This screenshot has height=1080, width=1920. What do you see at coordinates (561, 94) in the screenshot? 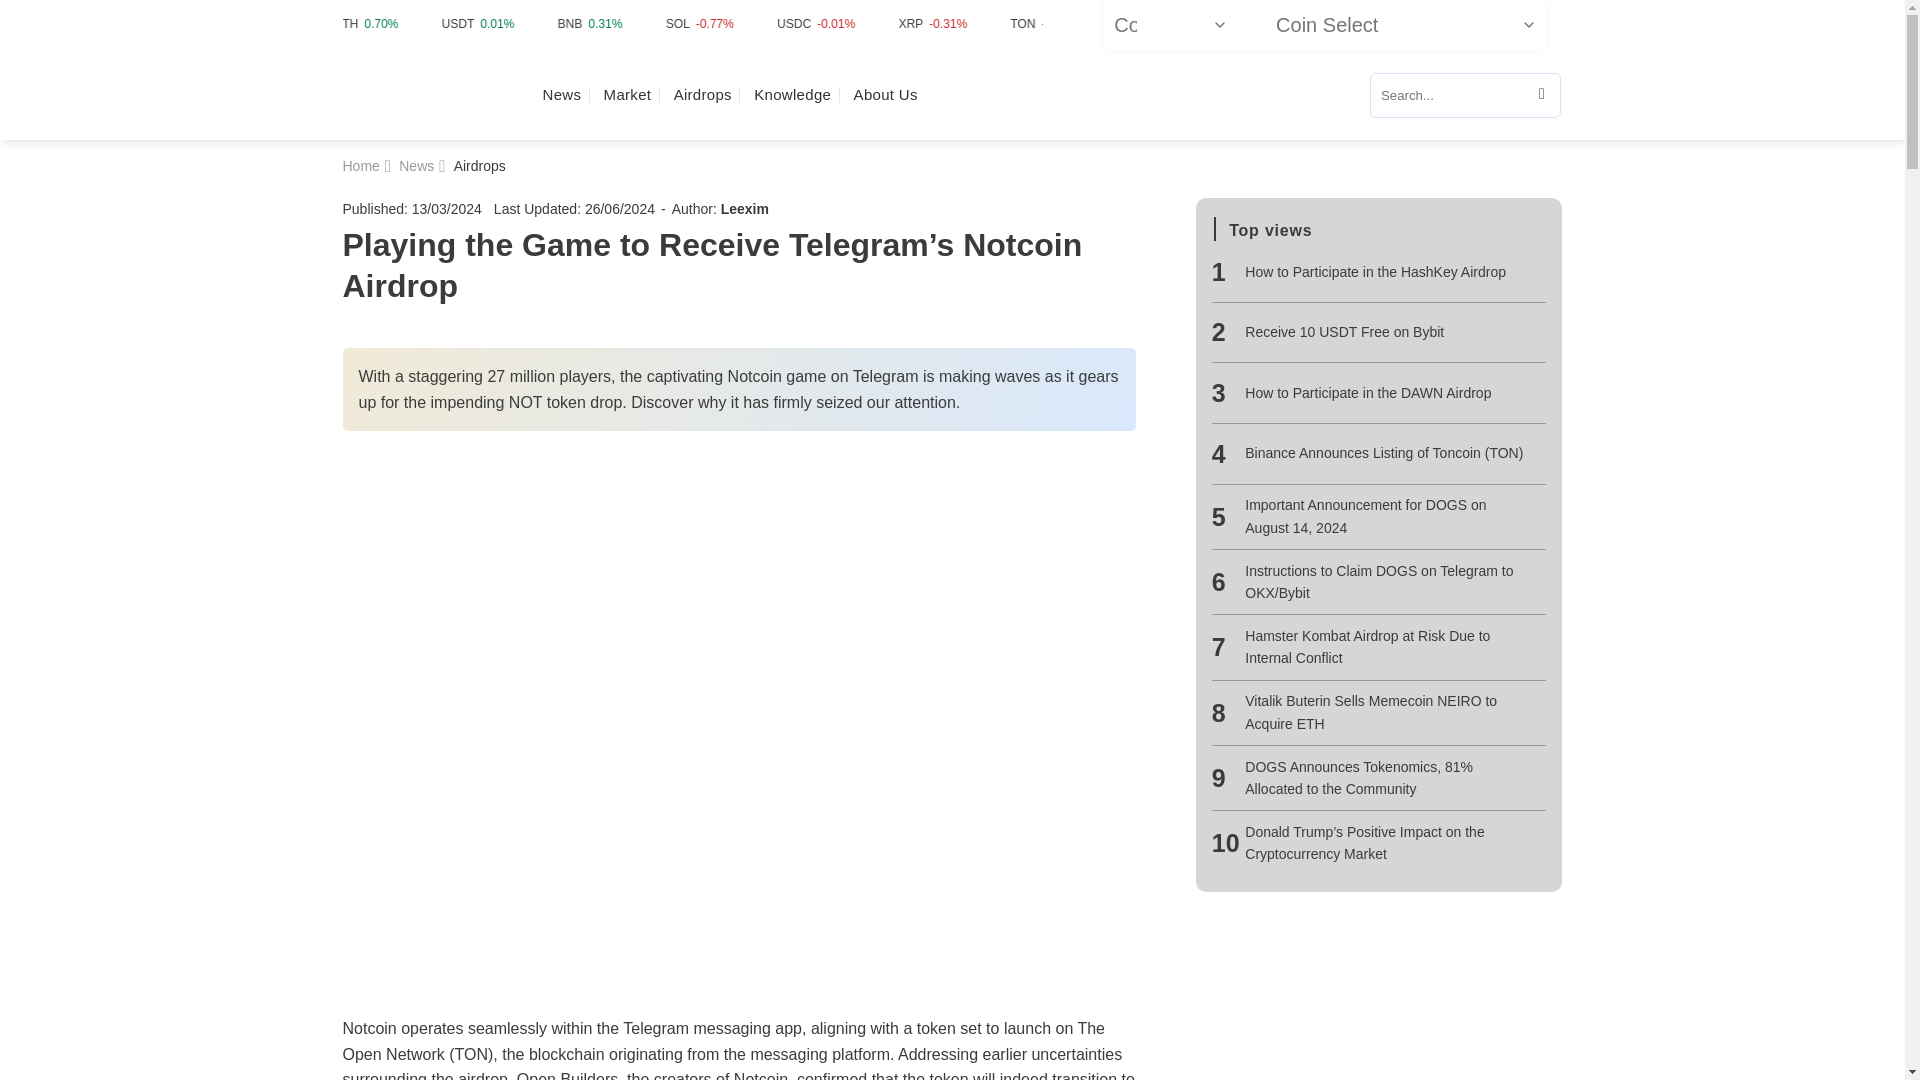
I see `News` at bounding box center [561, 94].